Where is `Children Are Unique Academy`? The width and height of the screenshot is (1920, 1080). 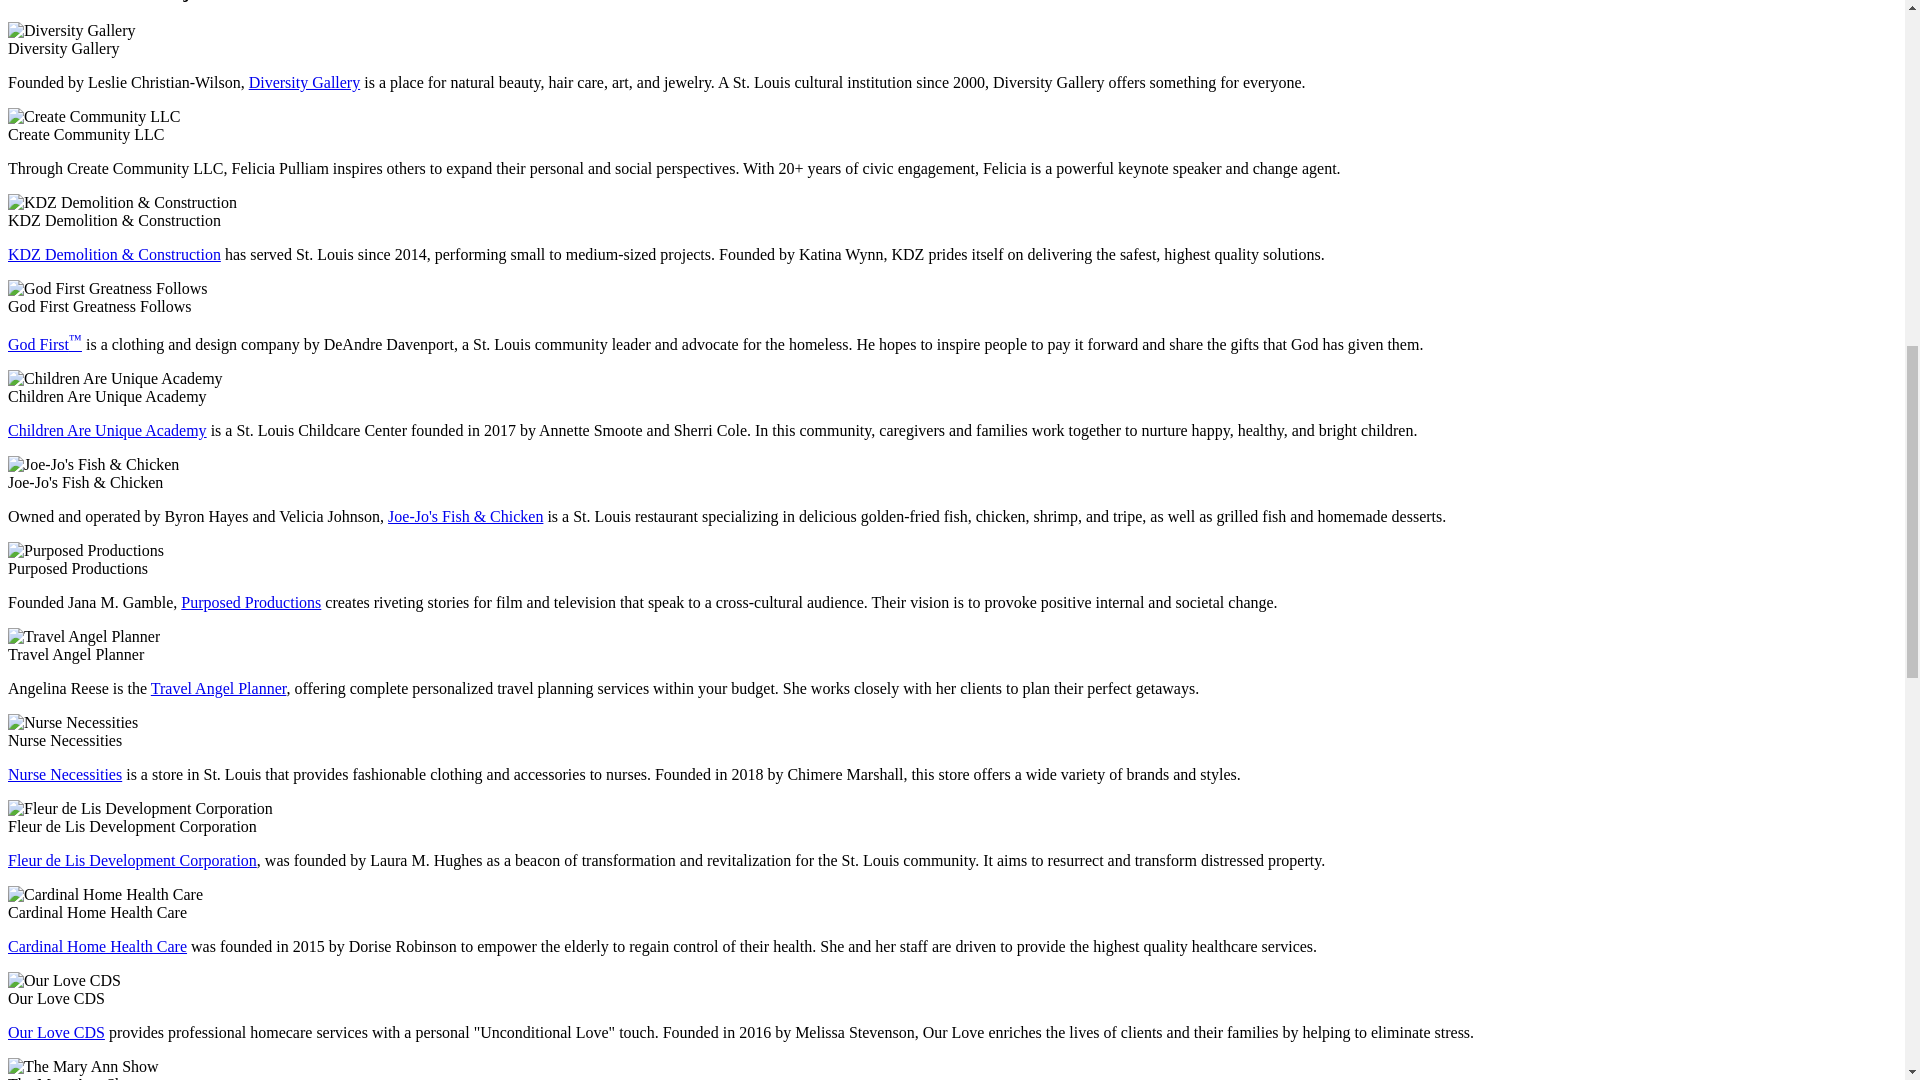 Children Are Unique Academy is located at coordinates (107, 430).